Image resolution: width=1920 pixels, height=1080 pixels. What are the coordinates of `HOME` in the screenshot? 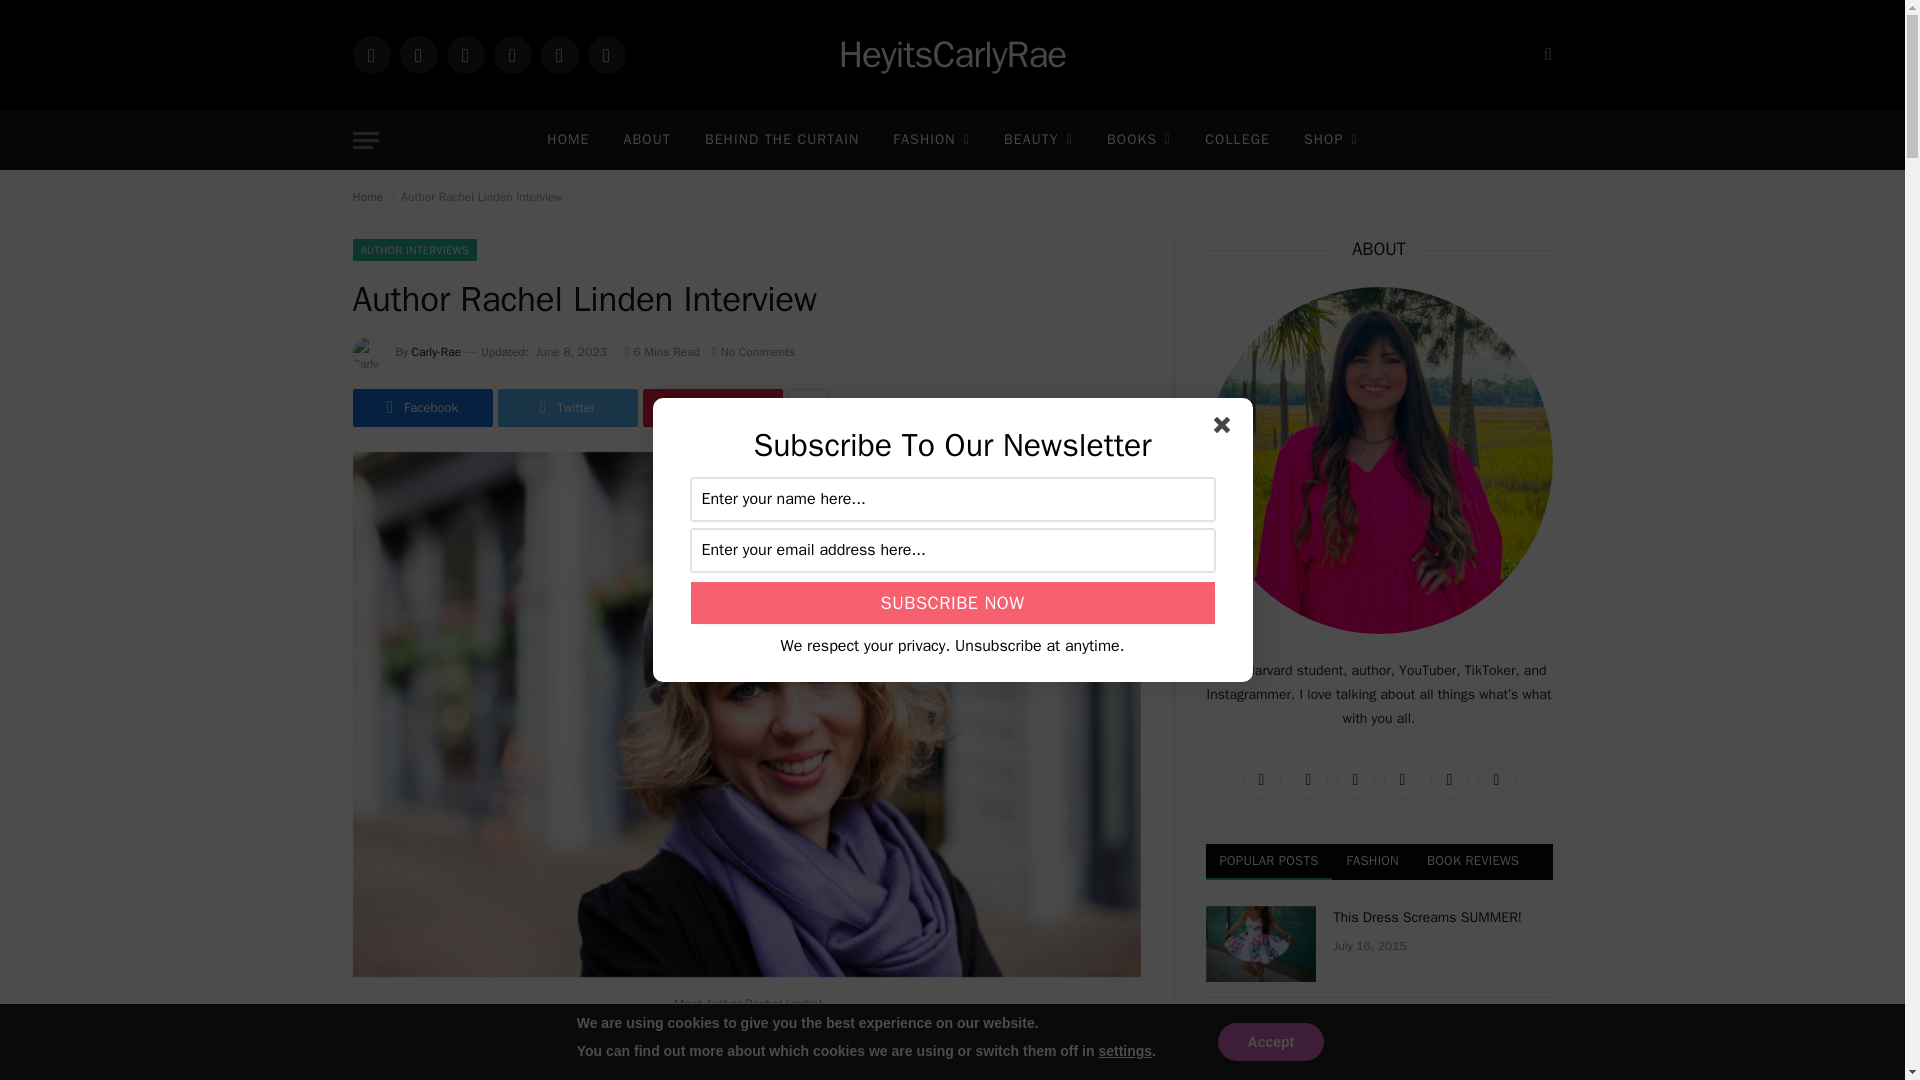 It's located at (568, 140).